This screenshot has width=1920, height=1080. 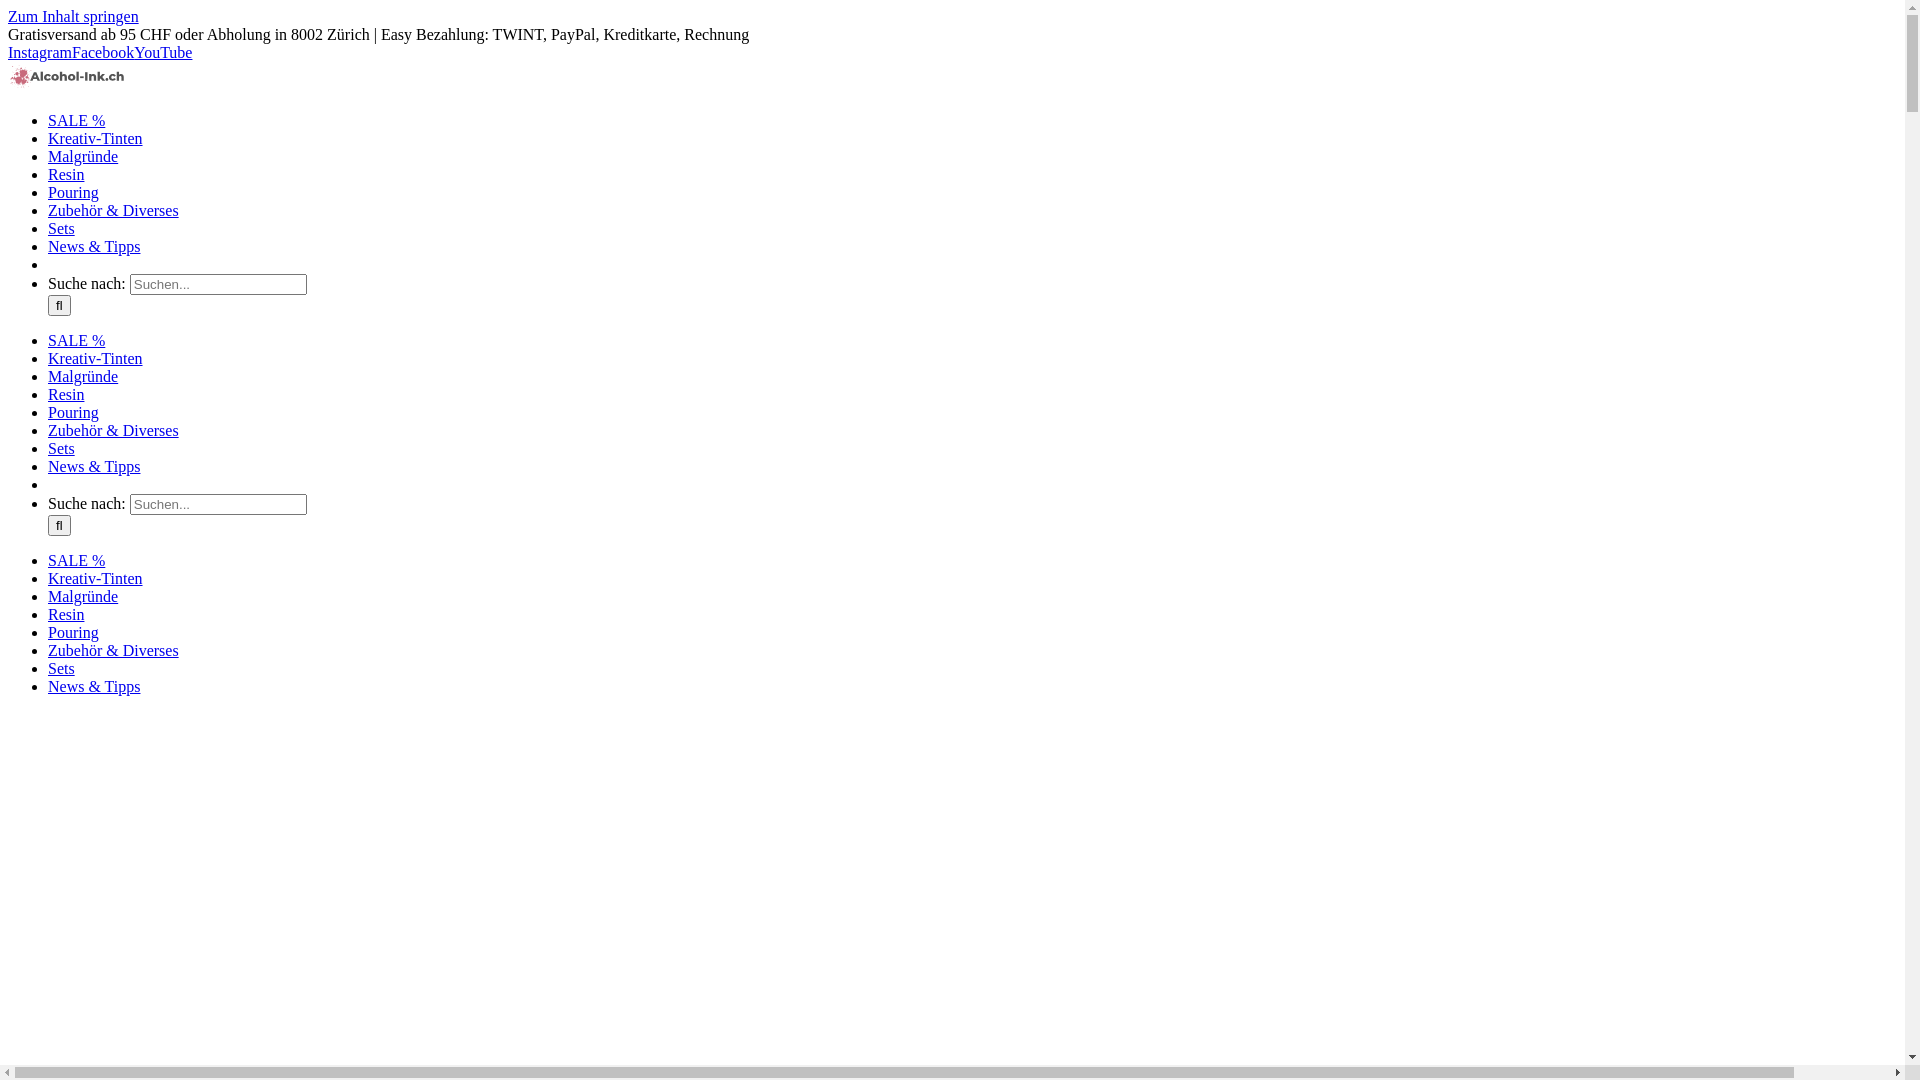 I want to click on Resin, so click(x=66, y=614).